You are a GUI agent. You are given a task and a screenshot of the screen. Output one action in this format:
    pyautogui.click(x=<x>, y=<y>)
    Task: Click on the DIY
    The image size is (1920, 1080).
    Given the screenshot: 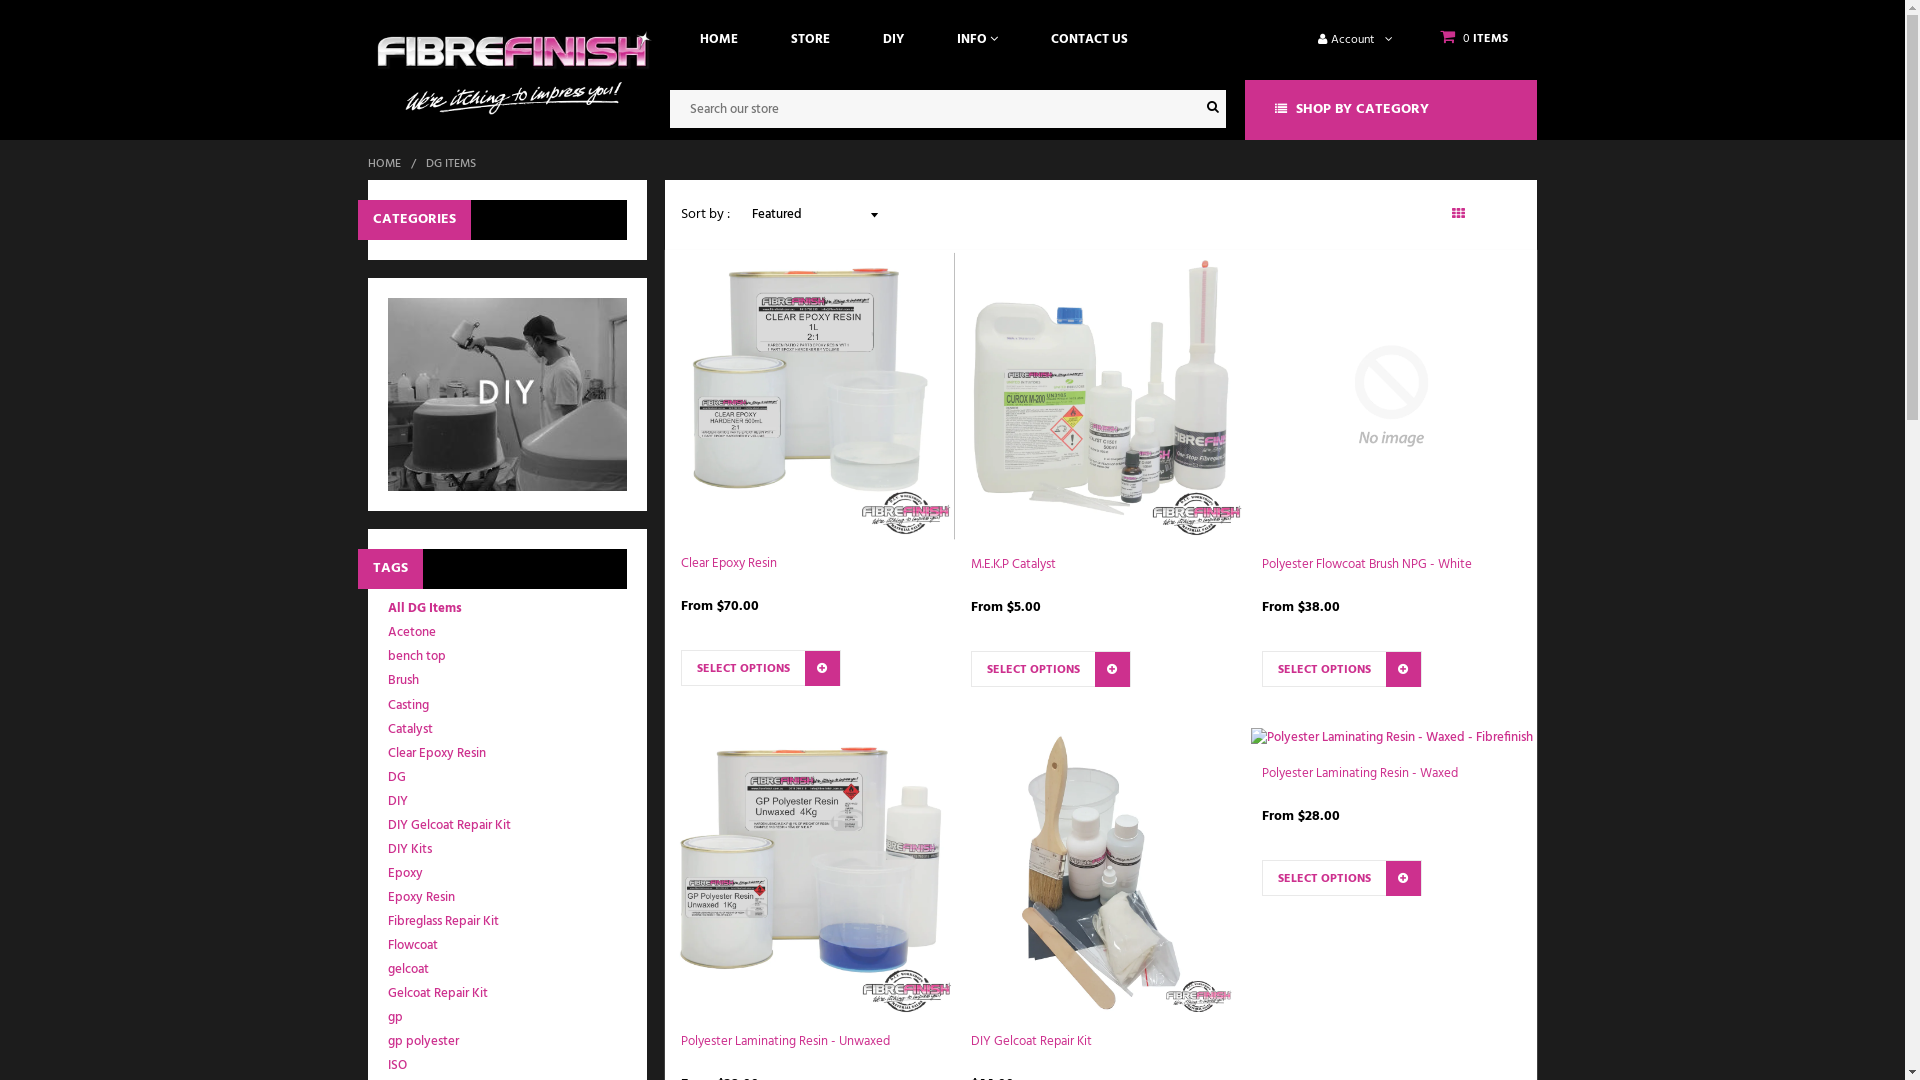 What is the action you would take?
    pyautogui.click(x=398, y=802)
    